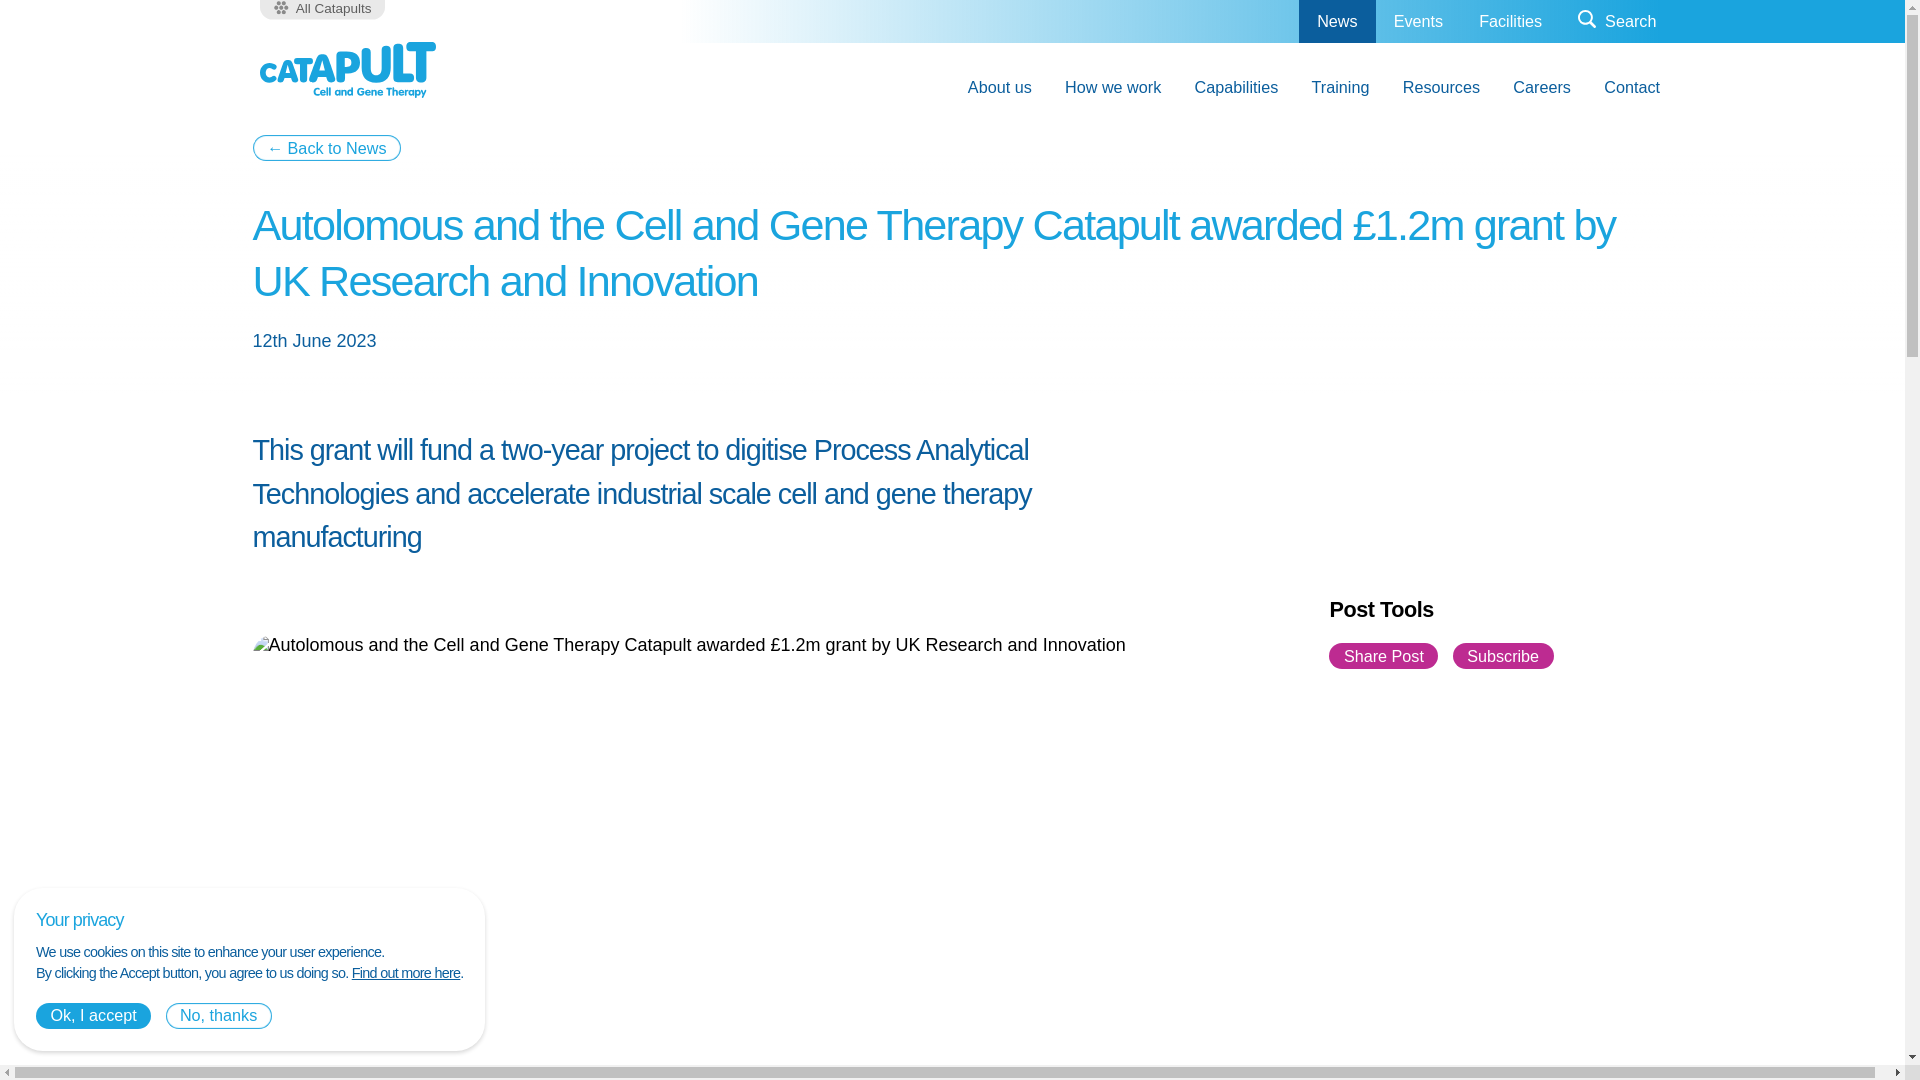 This screenshot has height=1080, width=1920. What do you see at coordinates (322, 10) in the screenshot?
I see `All Catapults` at bounding box center [322, 10].